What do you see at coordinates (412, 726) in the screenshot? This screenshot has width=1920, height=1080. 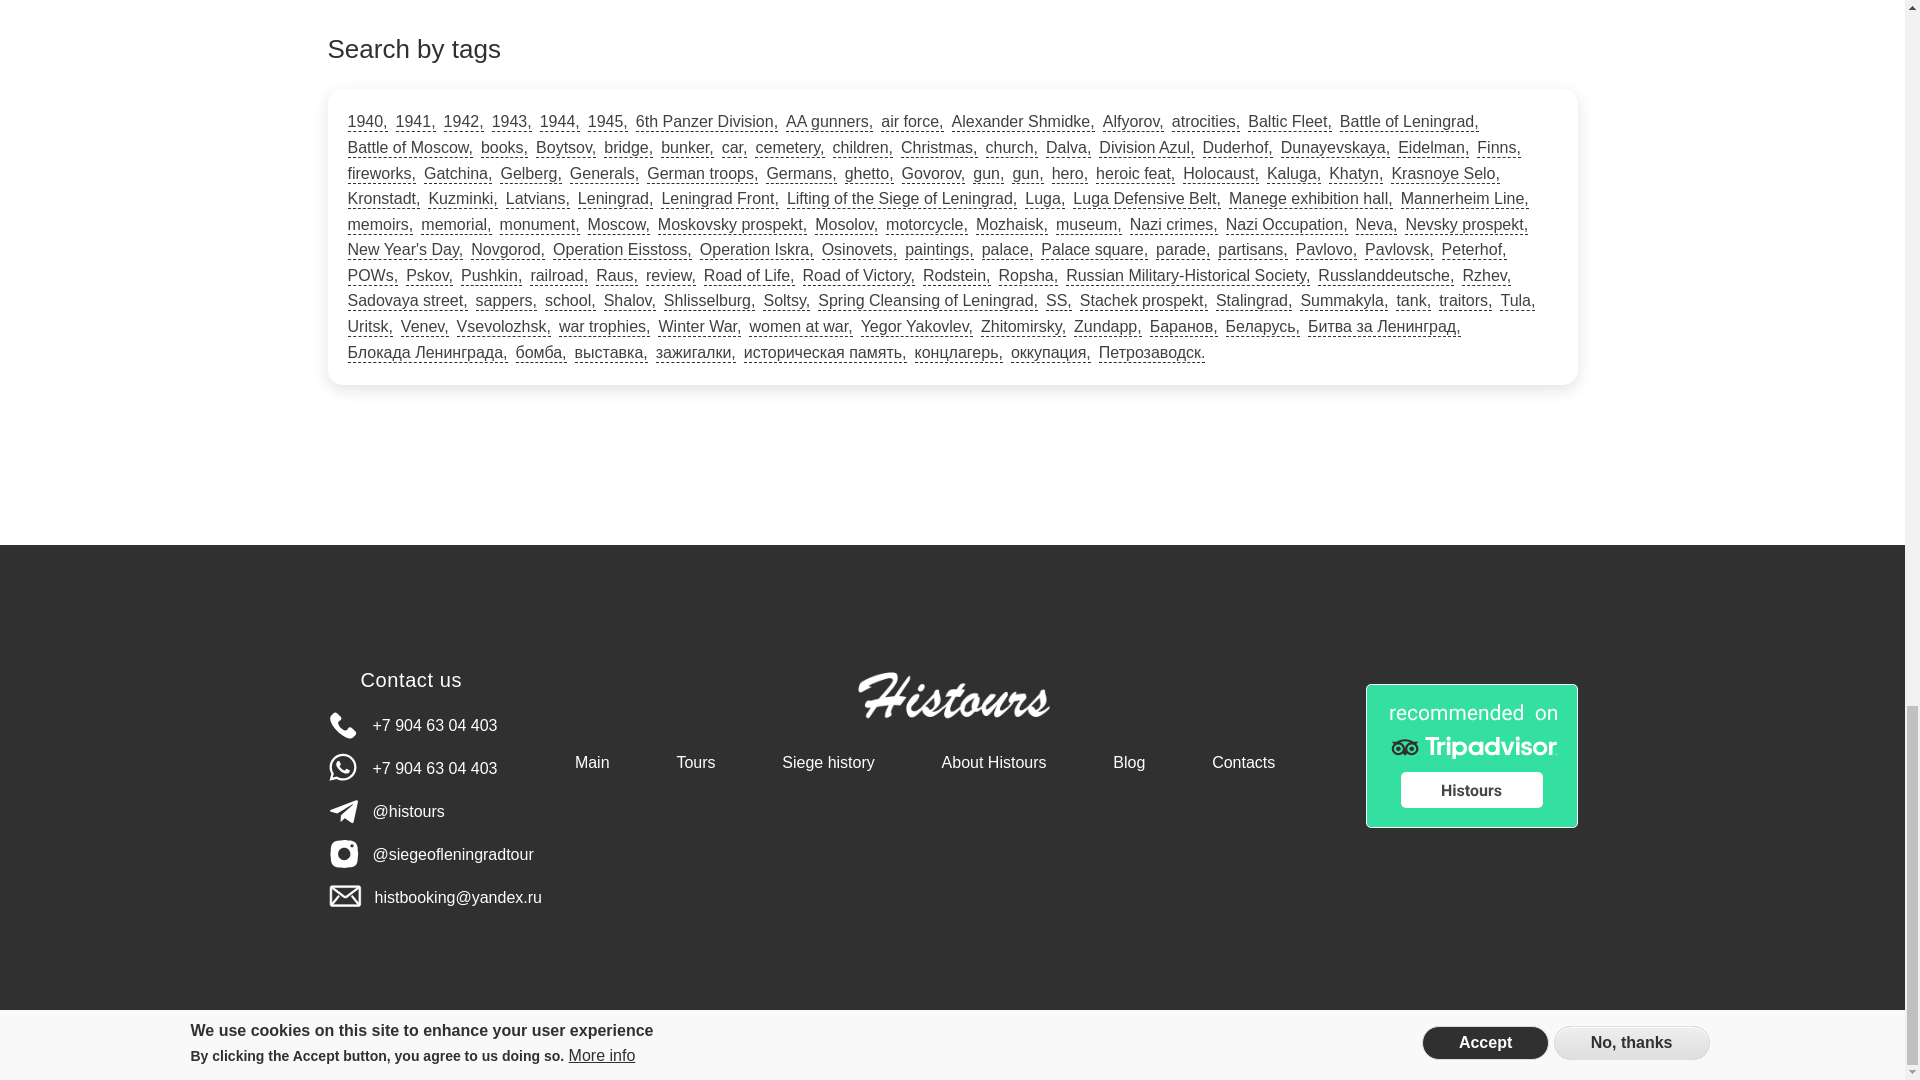 I see `Phone` at bounding box center [412, 726].